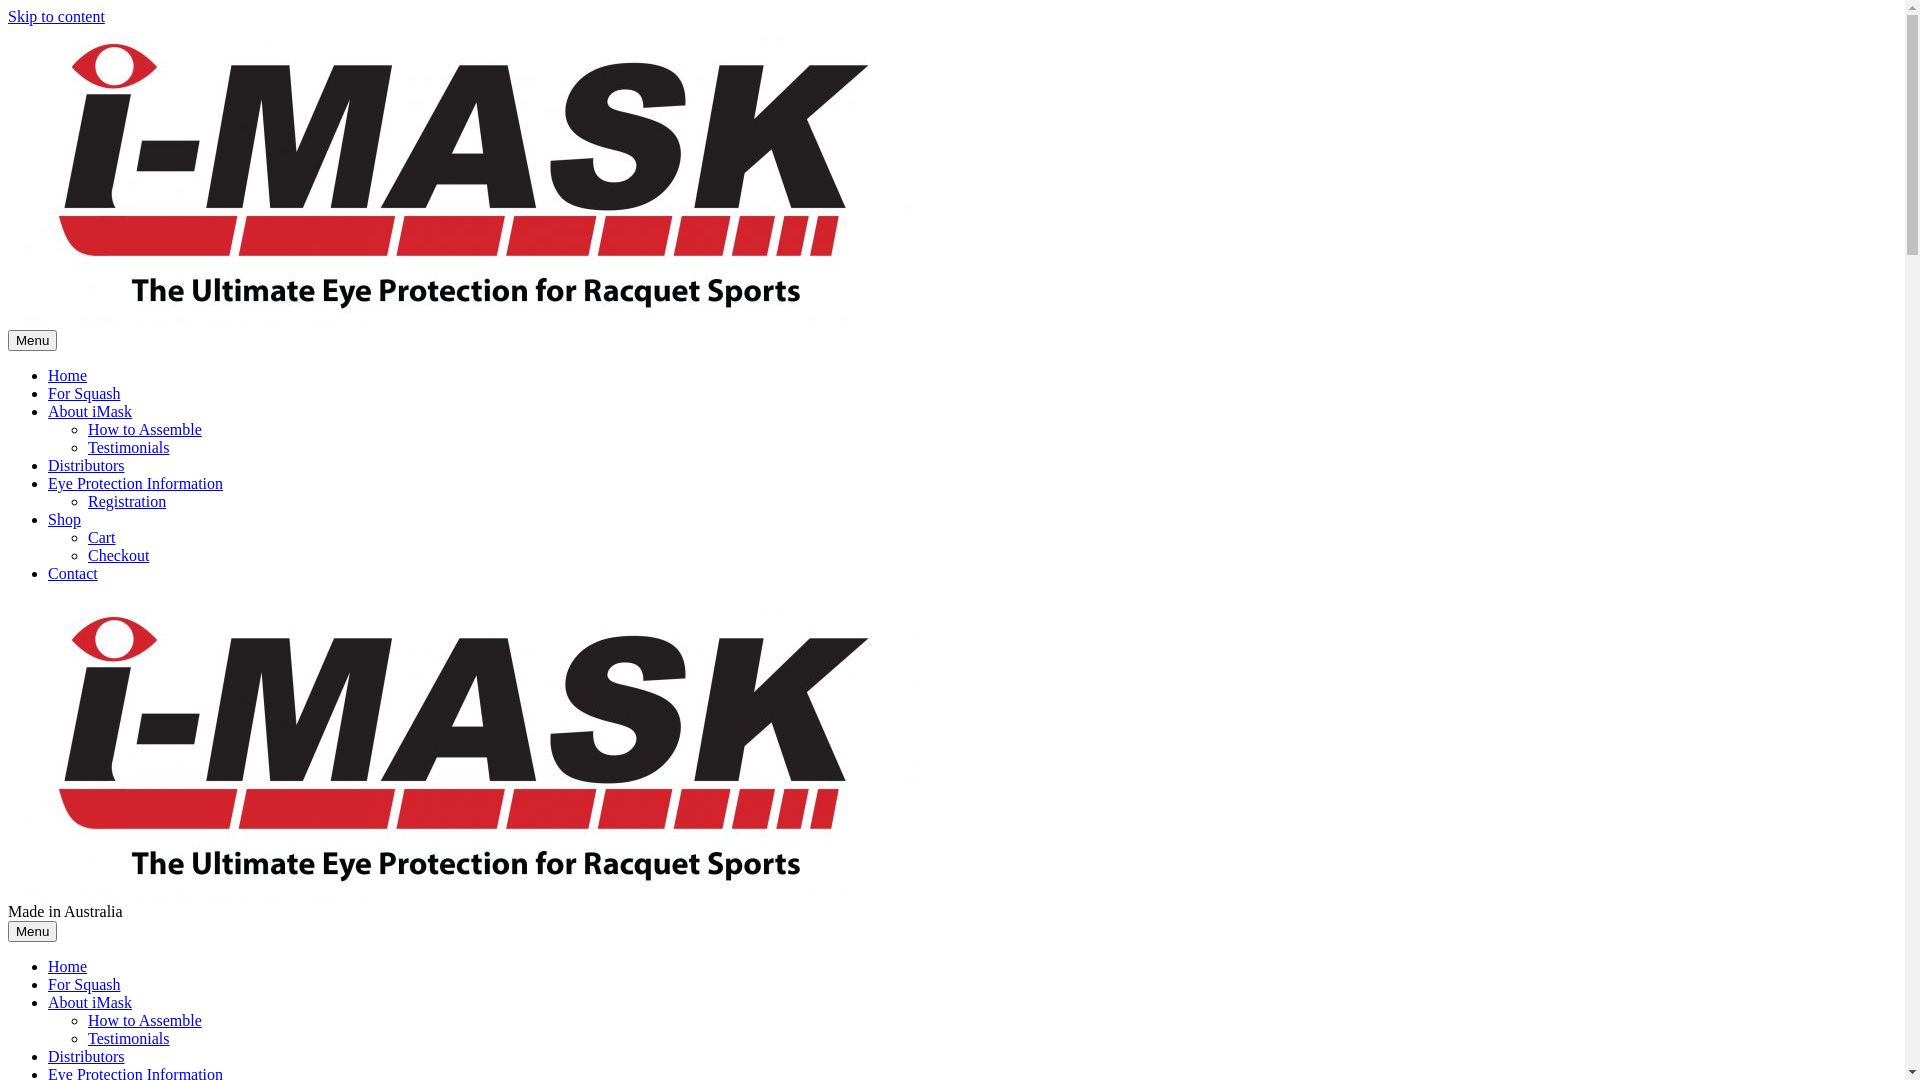  What do you see at coordinates (86, 466) in the screenshot?
I see `Distributors` at bounding box center [86, 466].